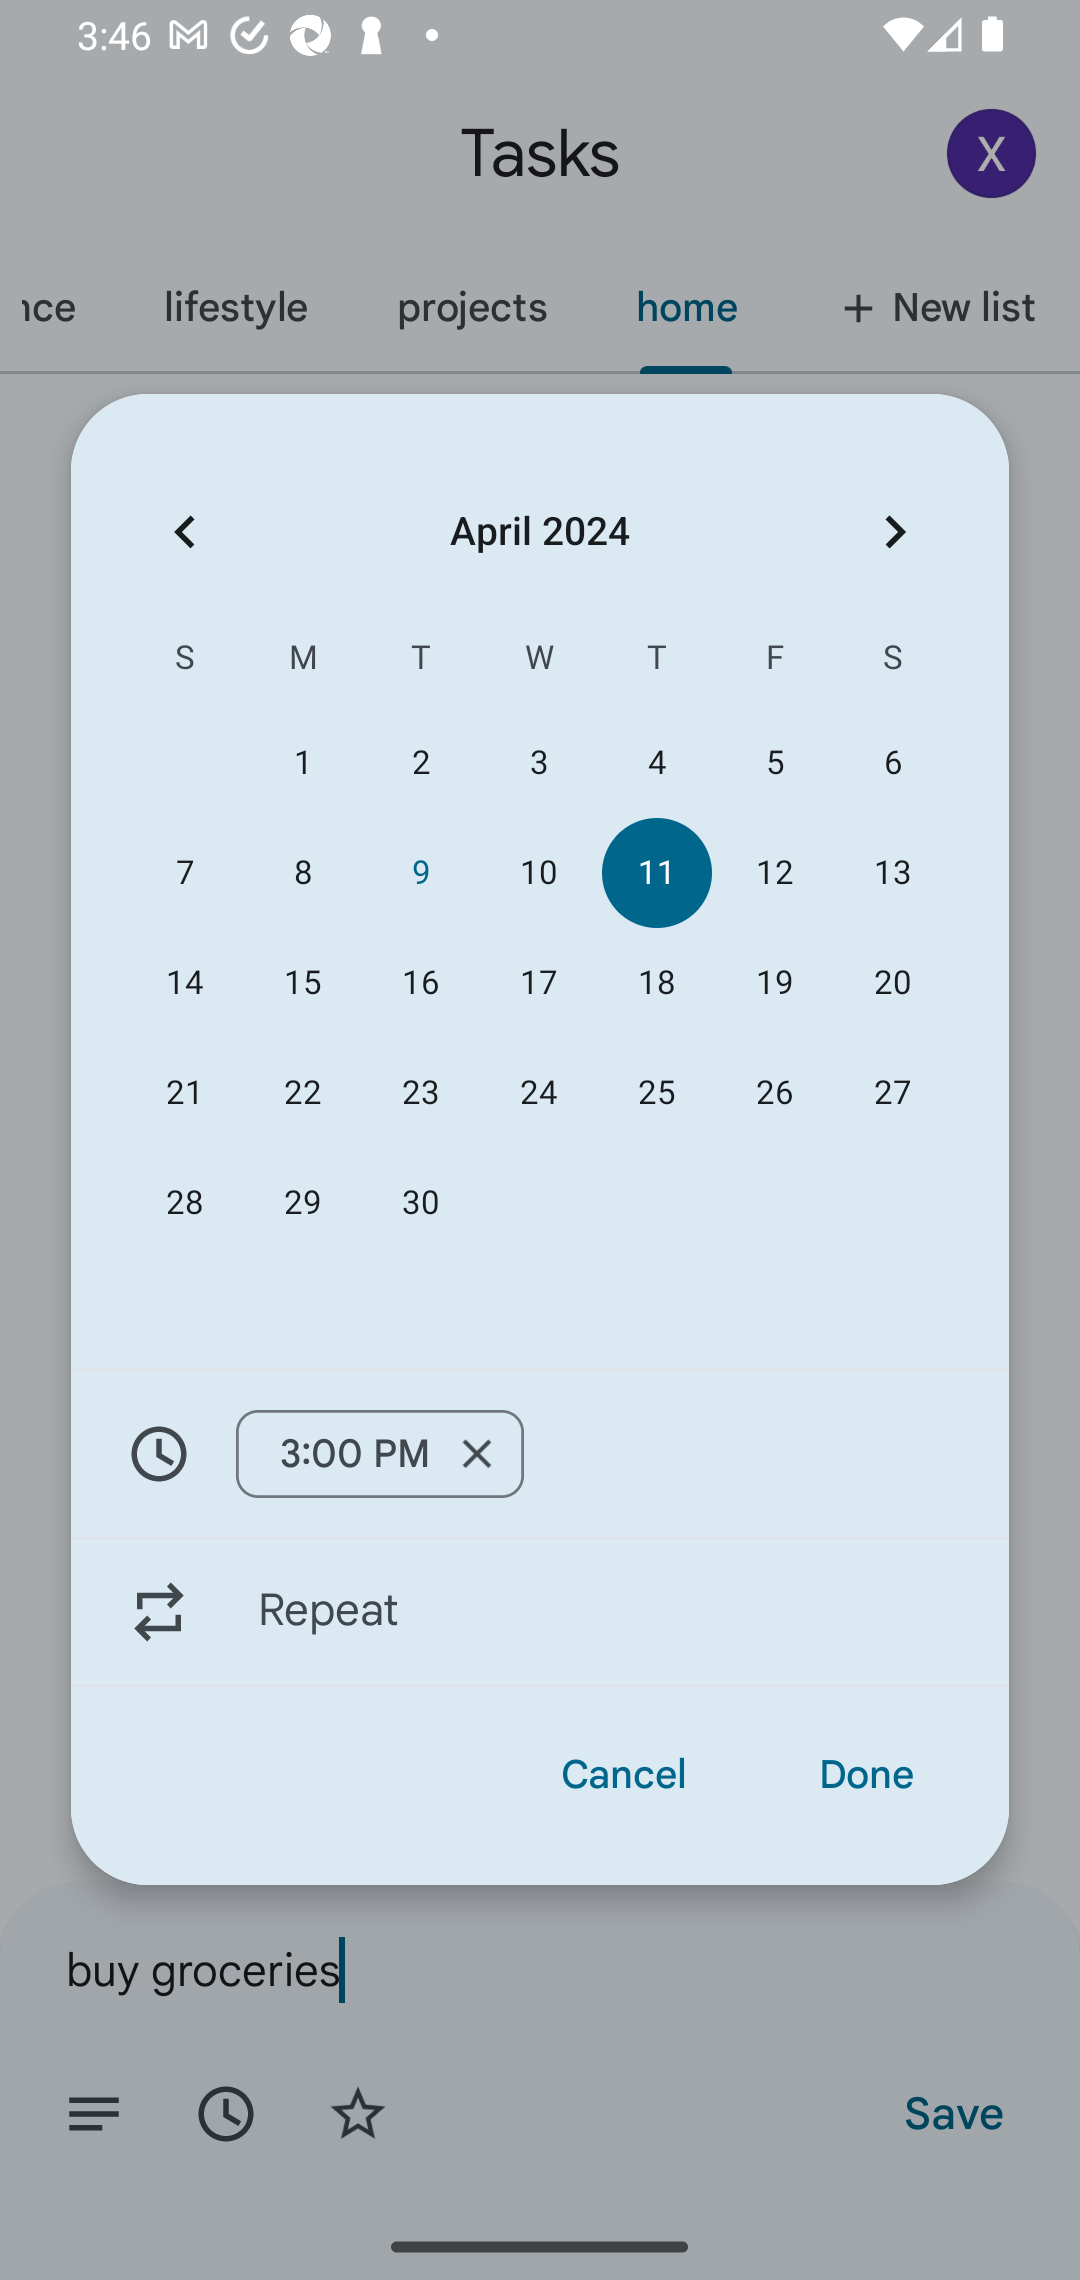 Image resolution: width=1080 pixels, height=2280 pixels. I want to click on 3 03 April 2024, so click(538, 764).